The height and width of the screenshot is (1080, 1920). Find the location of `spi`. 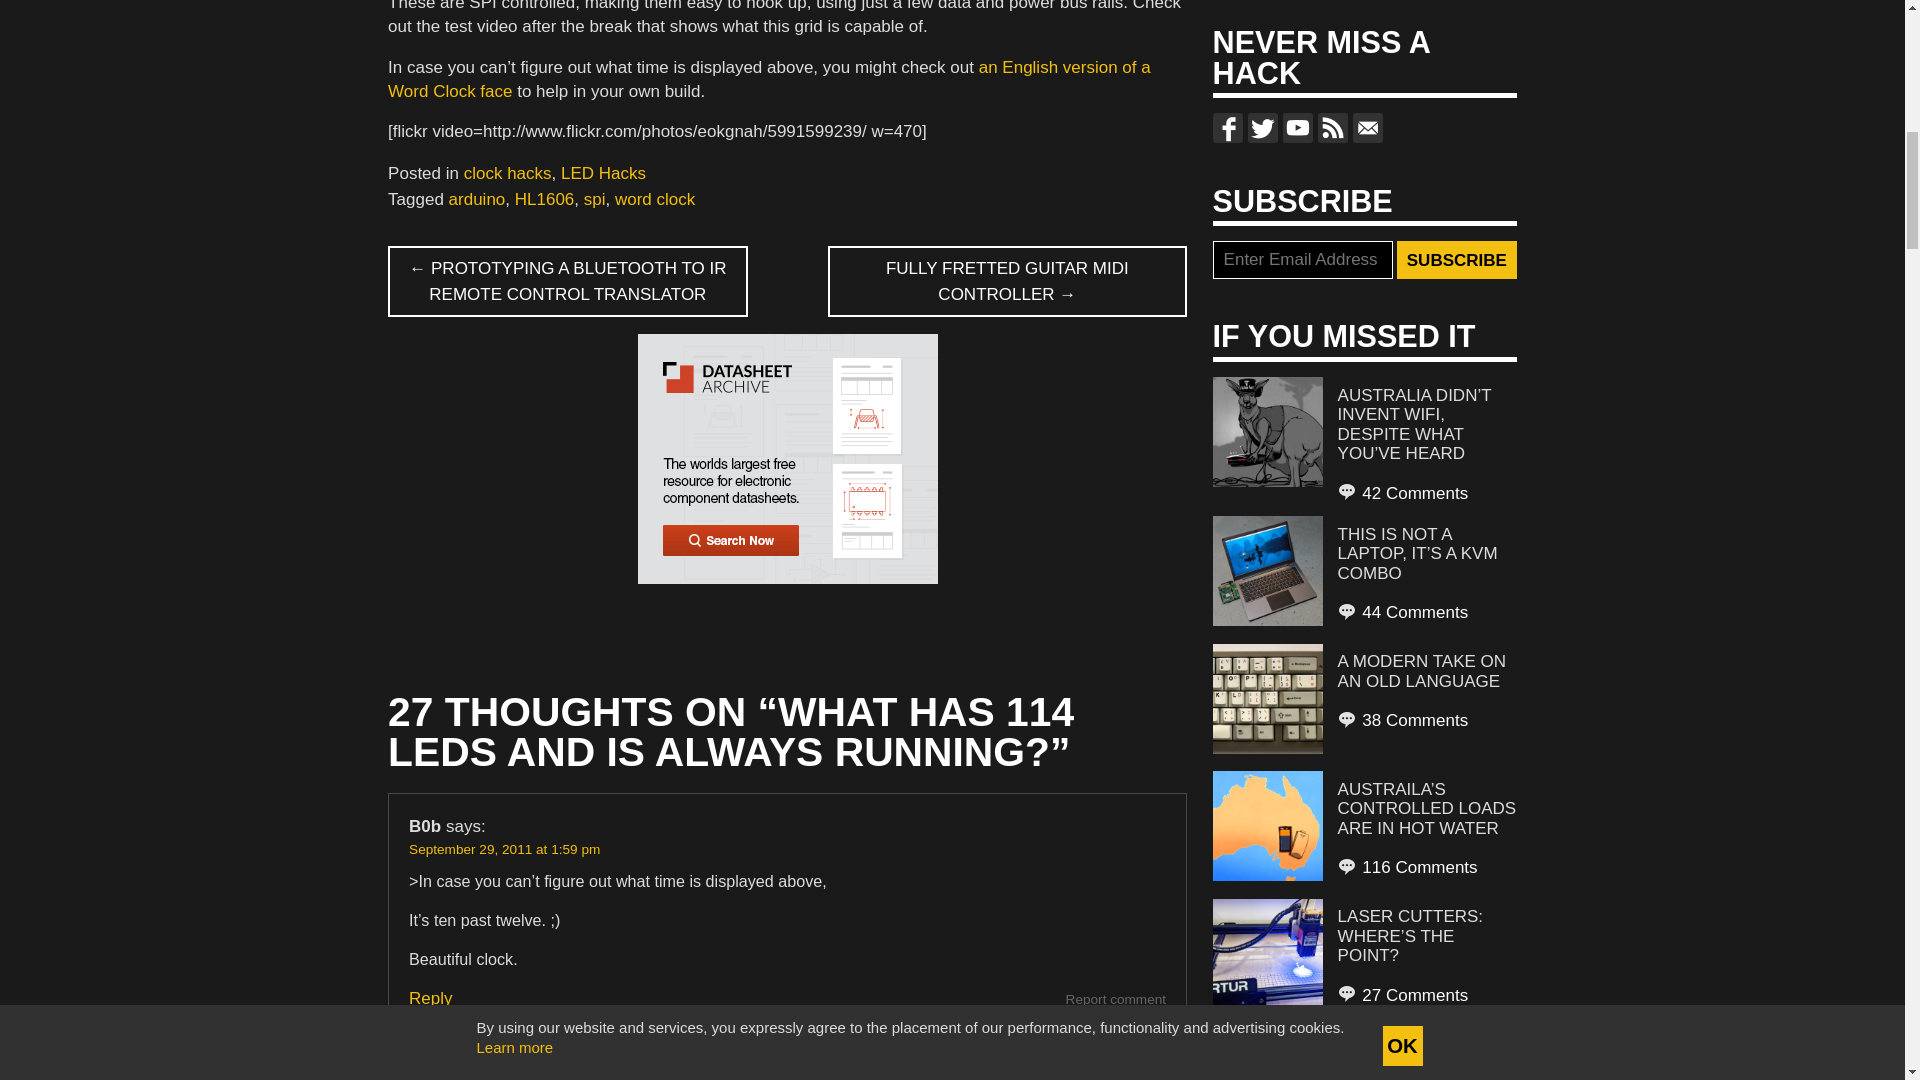

spi is located at coordinates (594, 200).